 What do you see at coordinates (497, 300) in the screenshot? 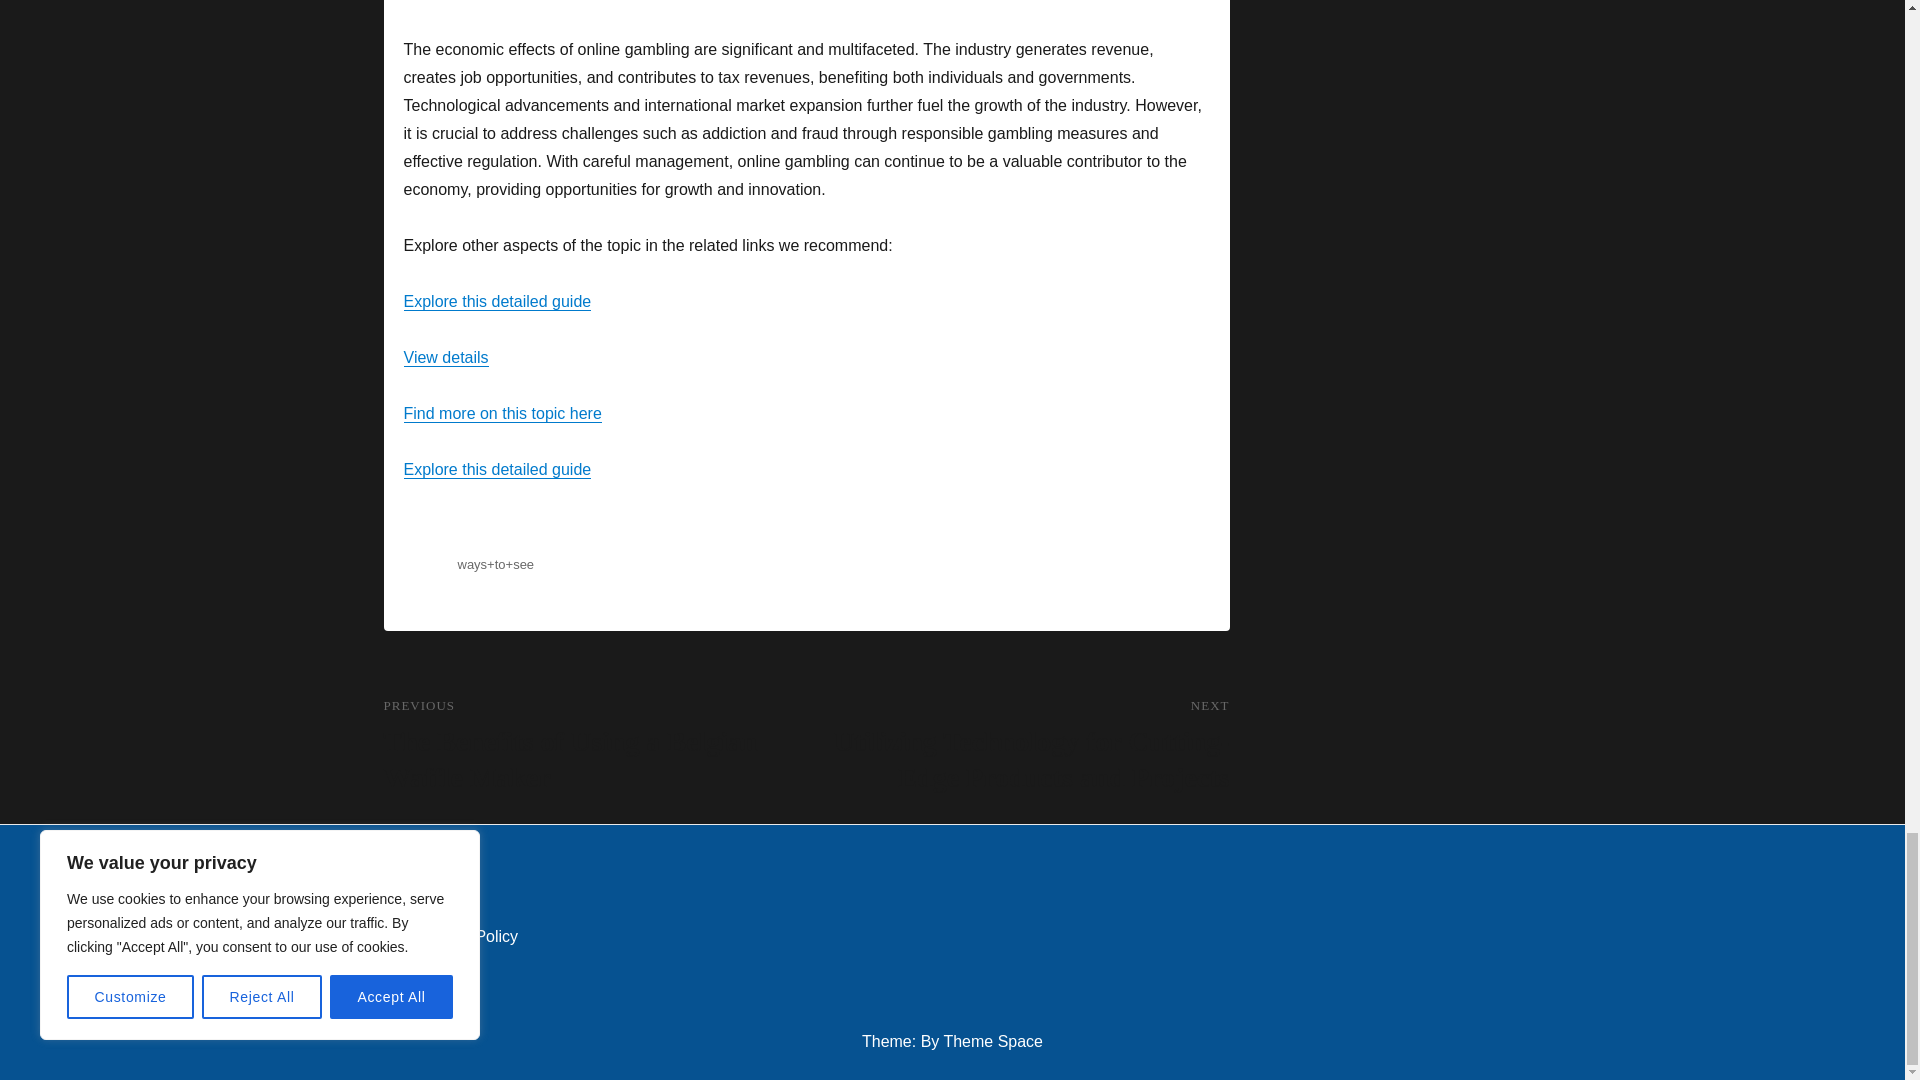
I see `Explore this detailed guide` at bounding box center [497, 300].